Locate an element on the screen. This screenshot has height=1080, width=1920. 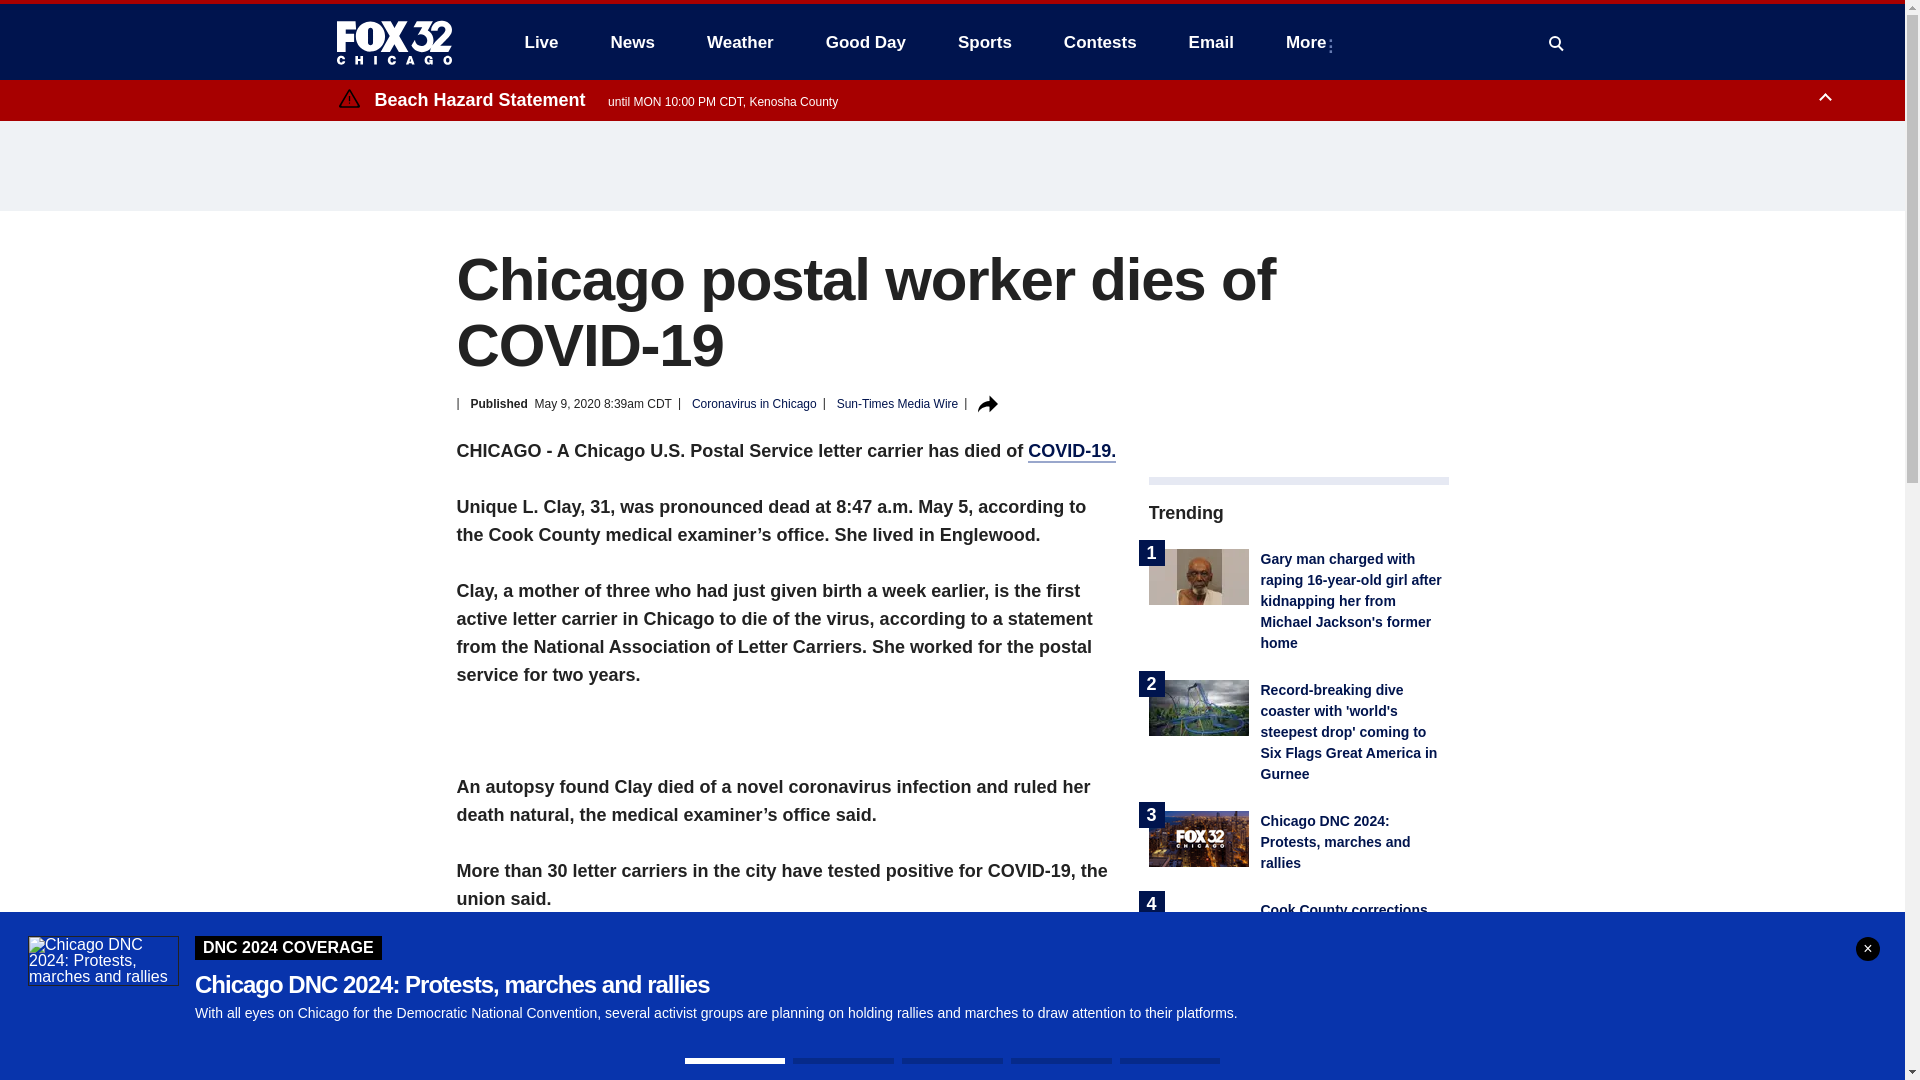
Contests is located at coordinates (1100, 42).